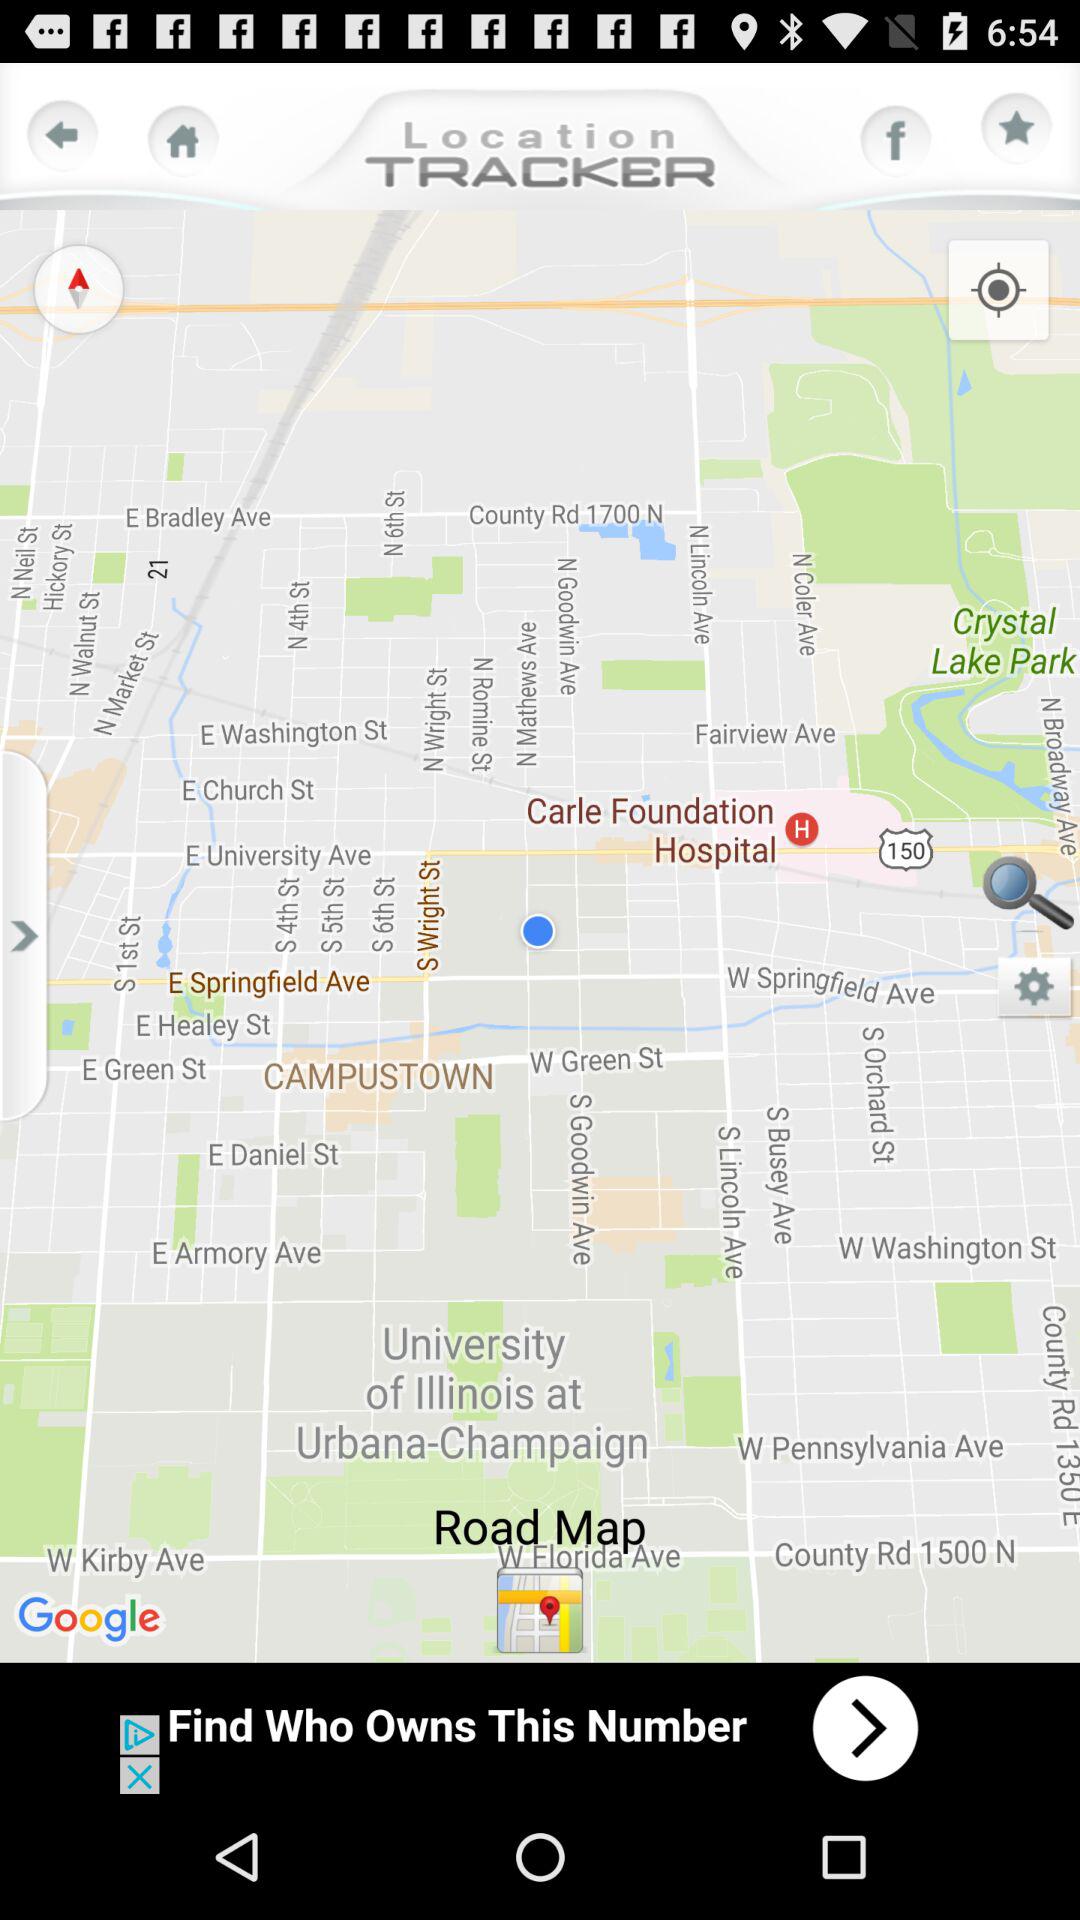 Image resolution: width=1080 pixels, height=1920 pixels. I want to click on go to home, so click(183, 141).